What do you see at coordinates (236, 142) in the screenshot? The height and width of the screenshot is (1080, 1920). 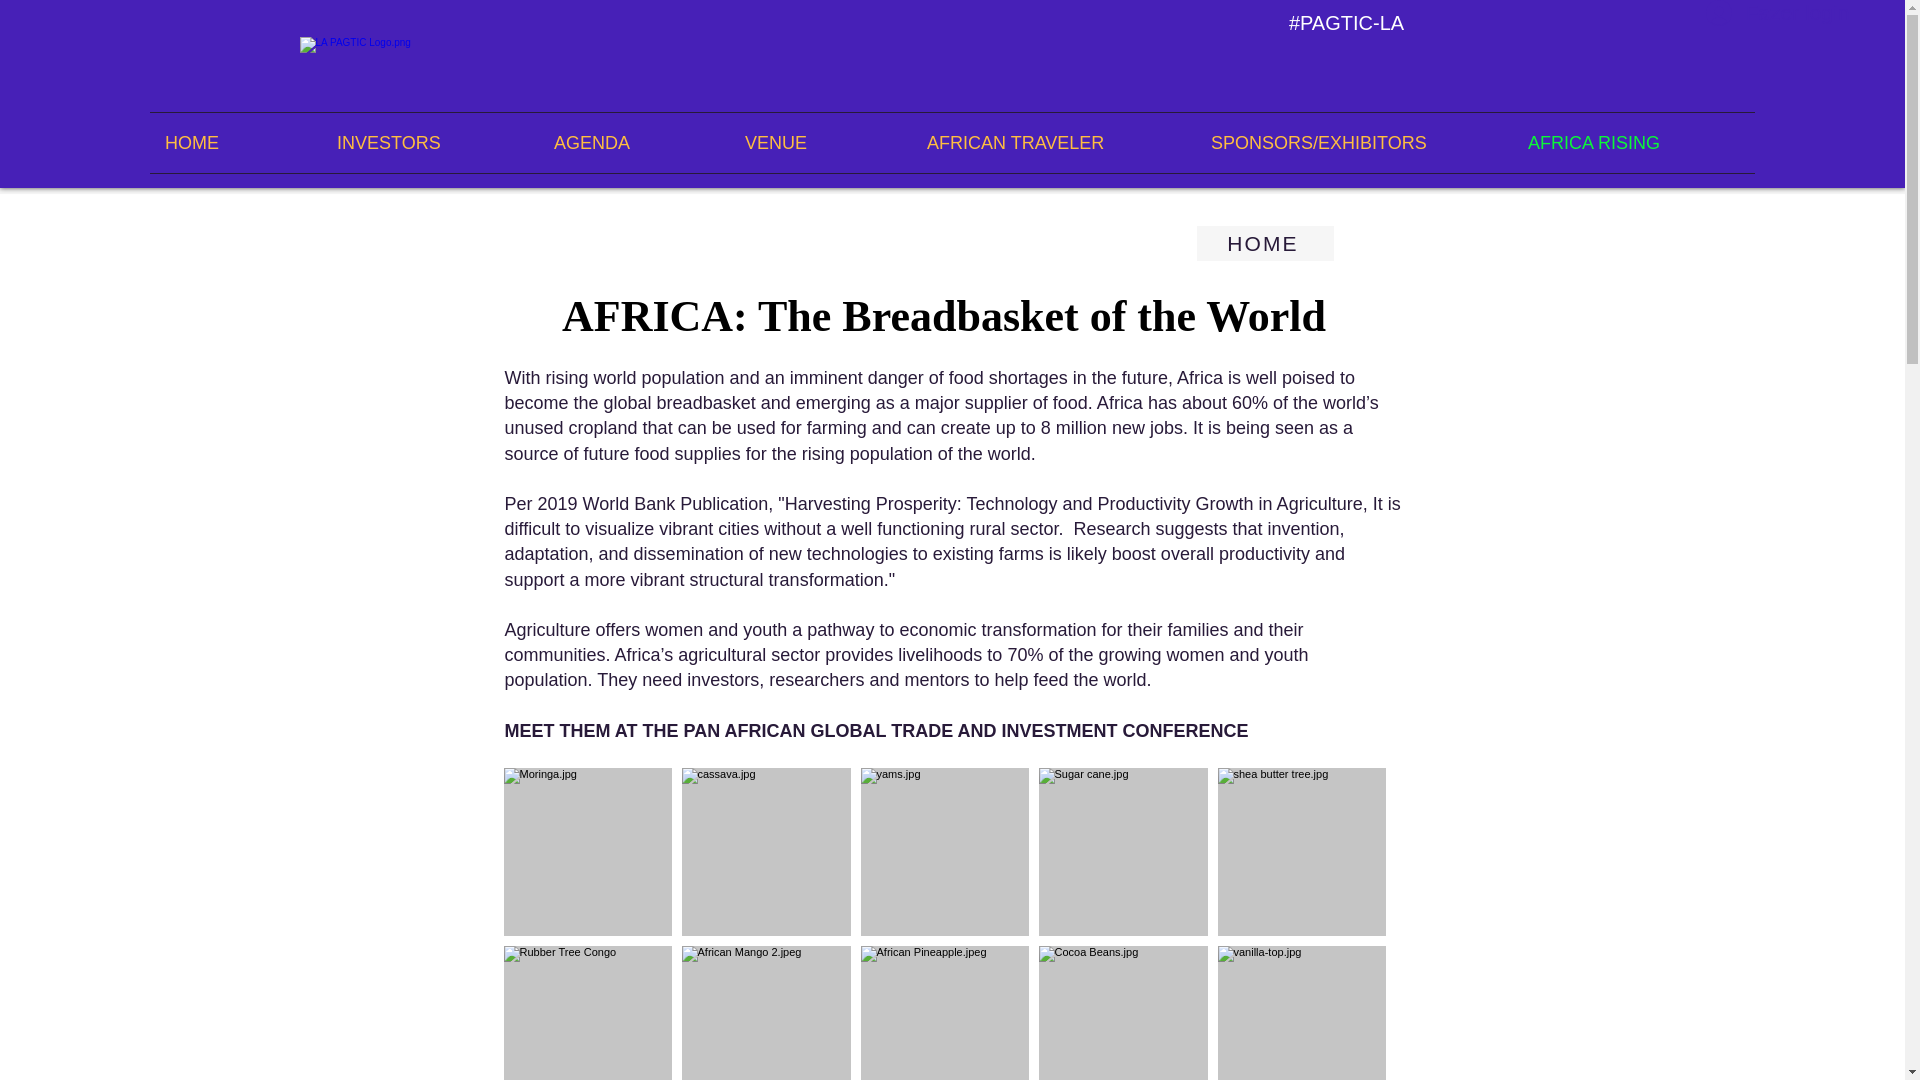 I see `HOME` at bounding box center [236, 142].